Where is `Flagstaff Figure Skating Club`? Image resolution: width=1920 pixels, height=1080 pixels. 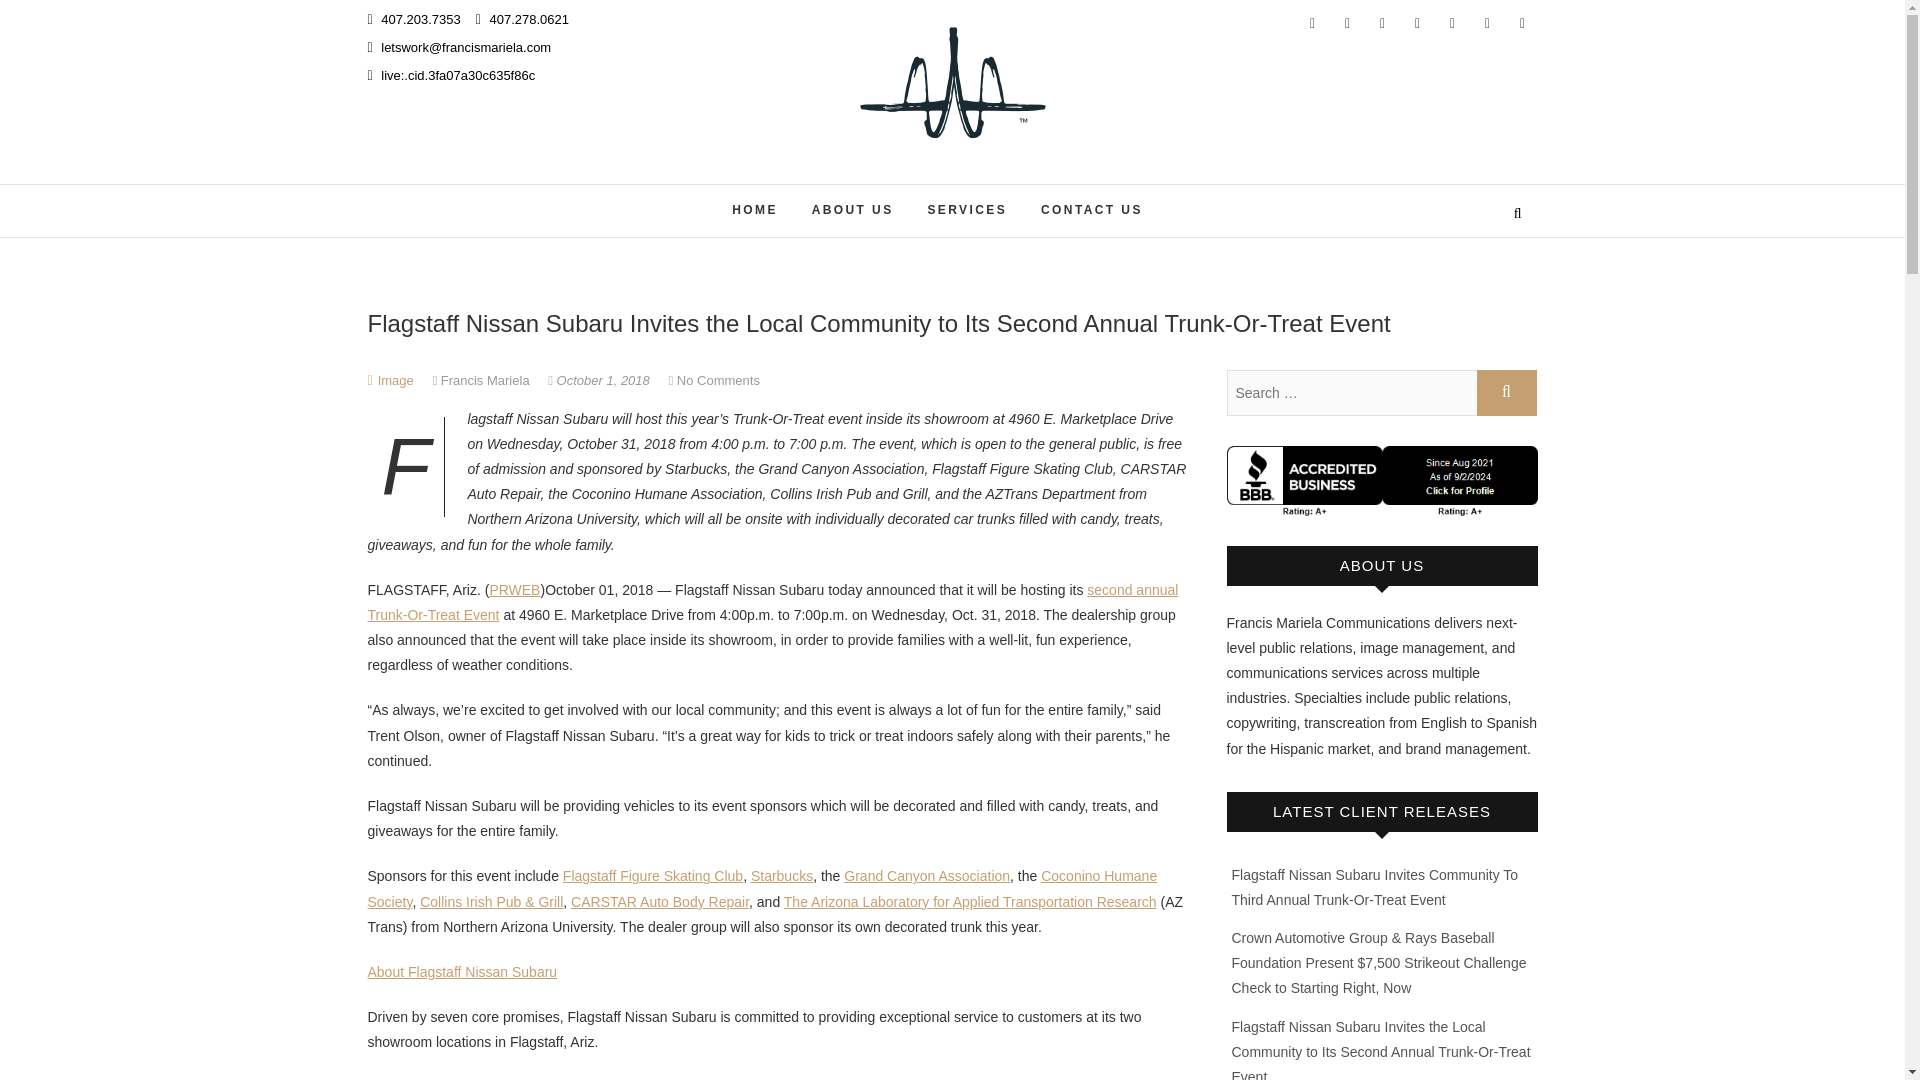
Flagstaff Figure Skating Club is located at coordinates (652, 876).